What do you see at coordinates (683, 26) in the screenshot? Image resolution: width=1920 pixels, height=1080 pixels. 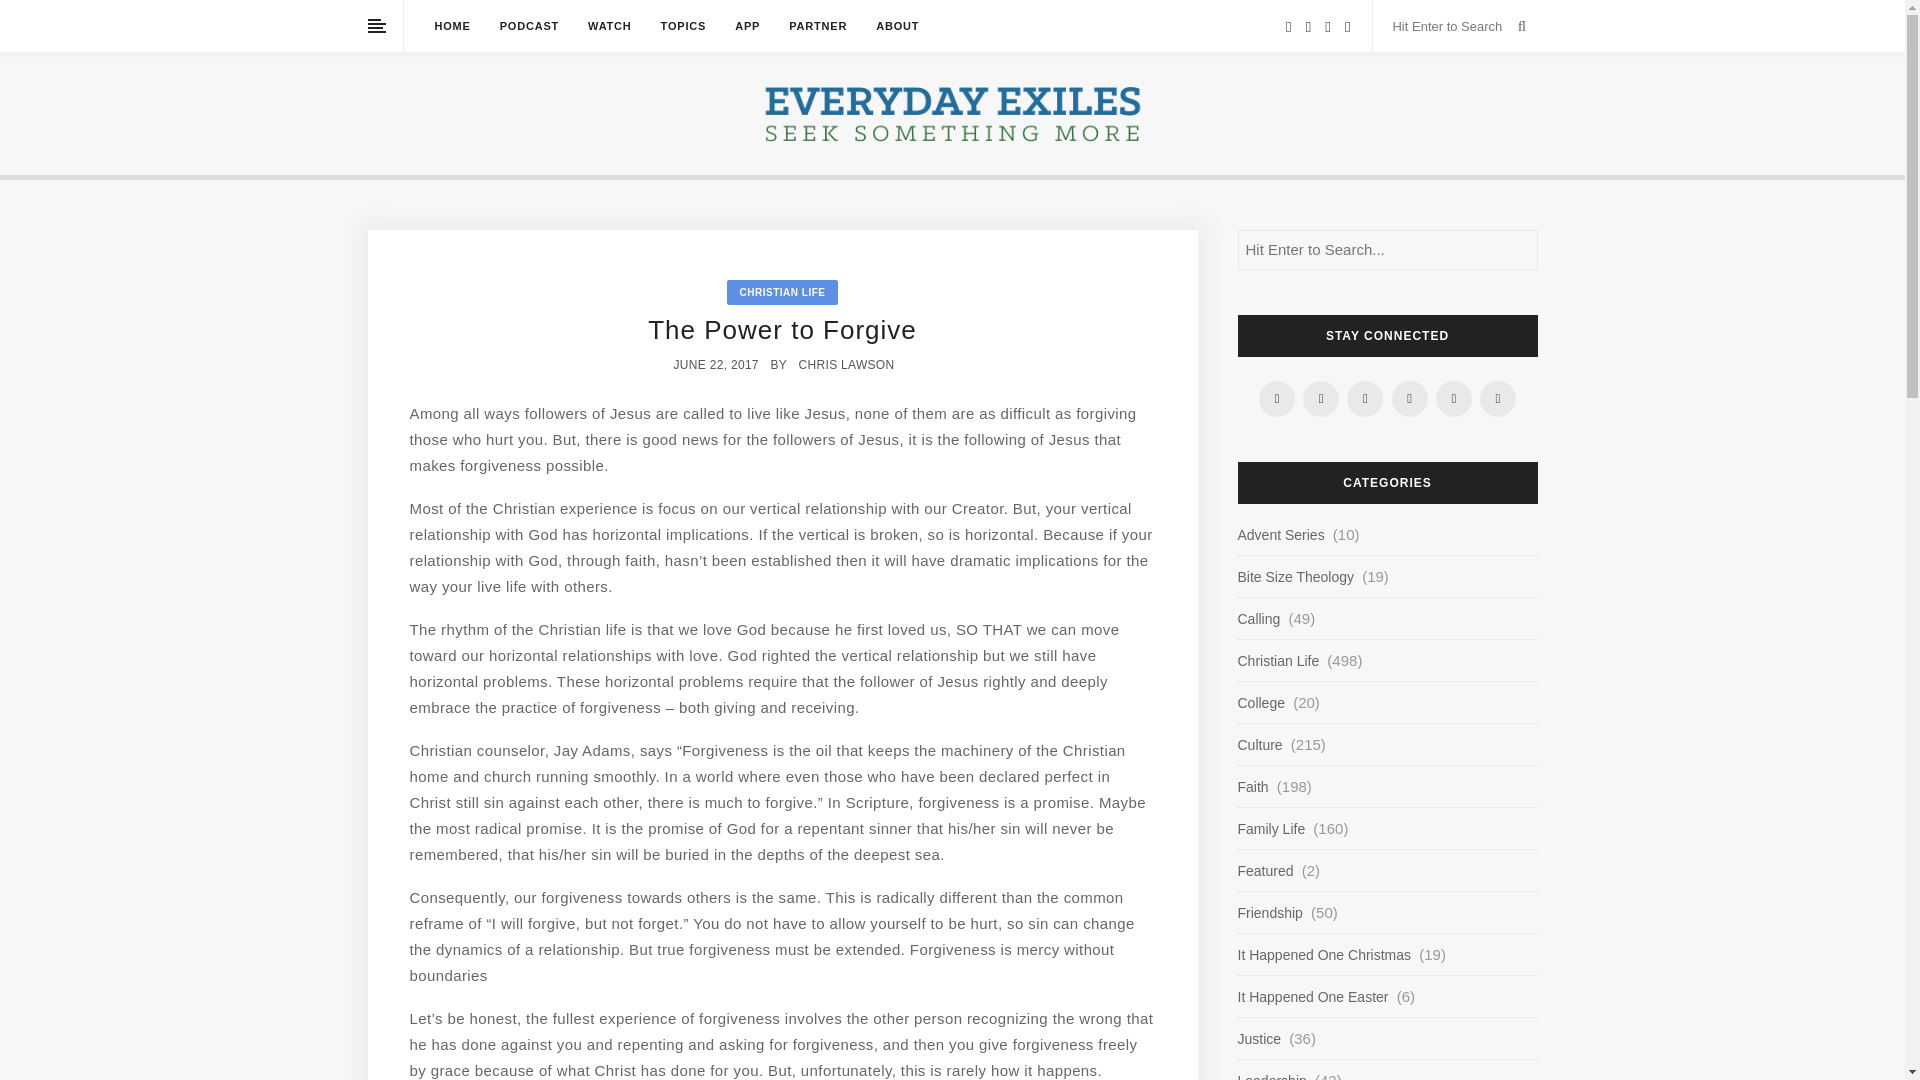 I see `TOPICS` at bounding box center [683, 26].